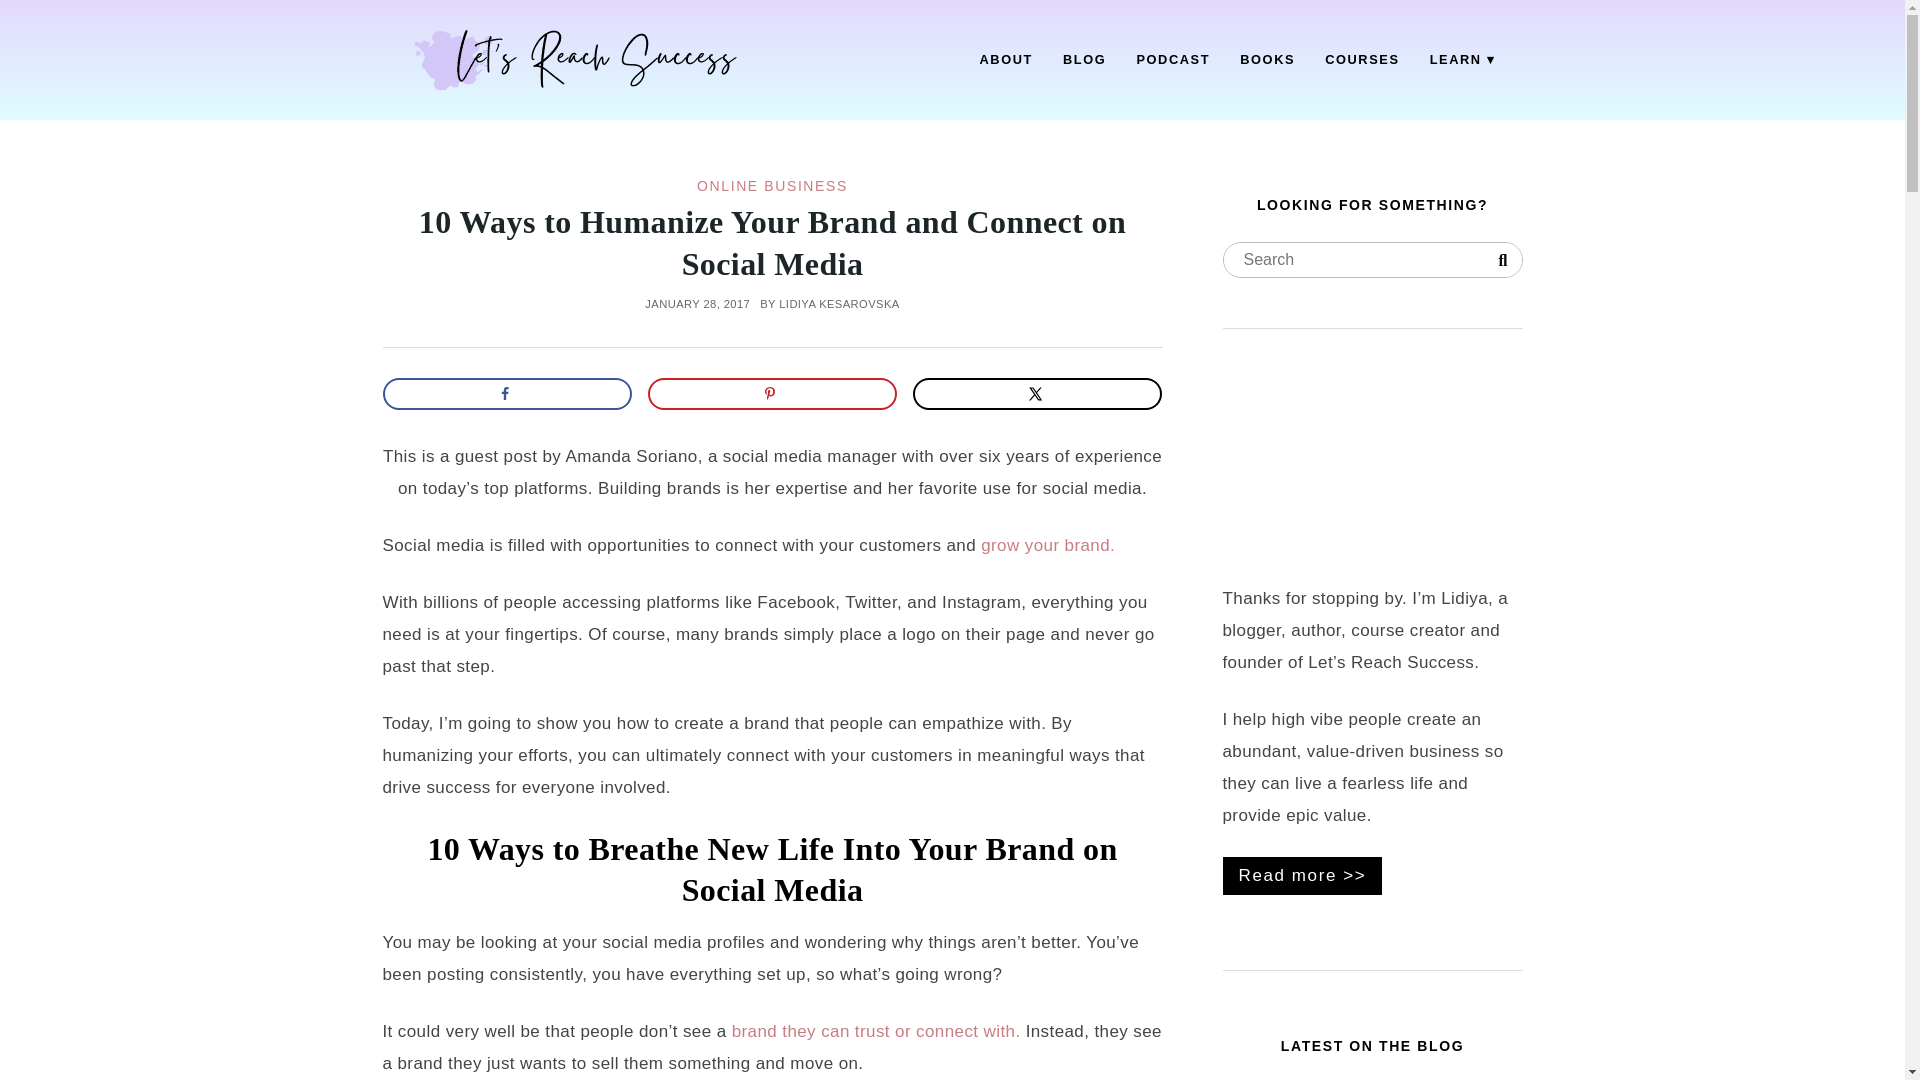 This screenshot has width=1920, height=1080. What do you see at coordinates (772, 242) in the screenshot?
I see `10 Ways to Humanize Your Brand and Connect on Social Media` at bounding box center [772, 242].